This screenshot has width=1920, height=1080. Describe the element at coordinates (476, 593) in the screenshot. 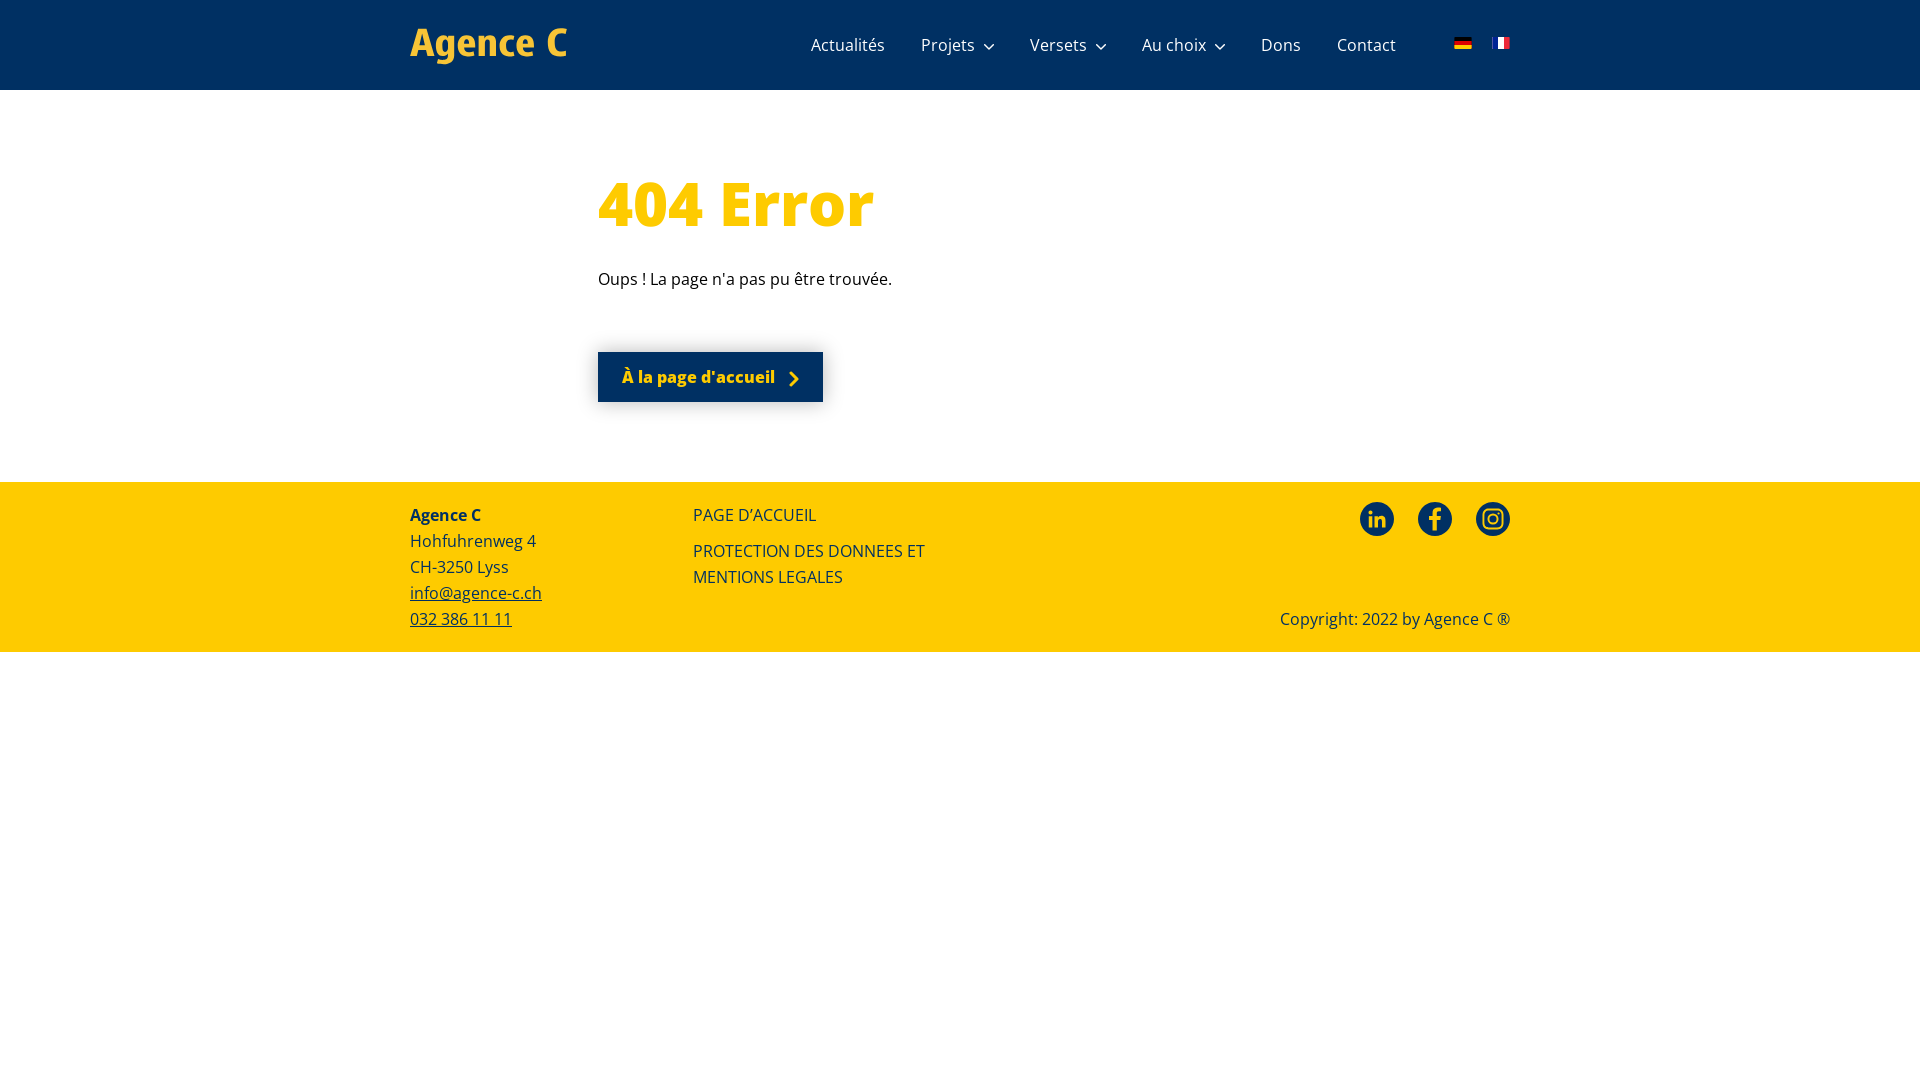

I see `info@agence-c.ch` at that location.